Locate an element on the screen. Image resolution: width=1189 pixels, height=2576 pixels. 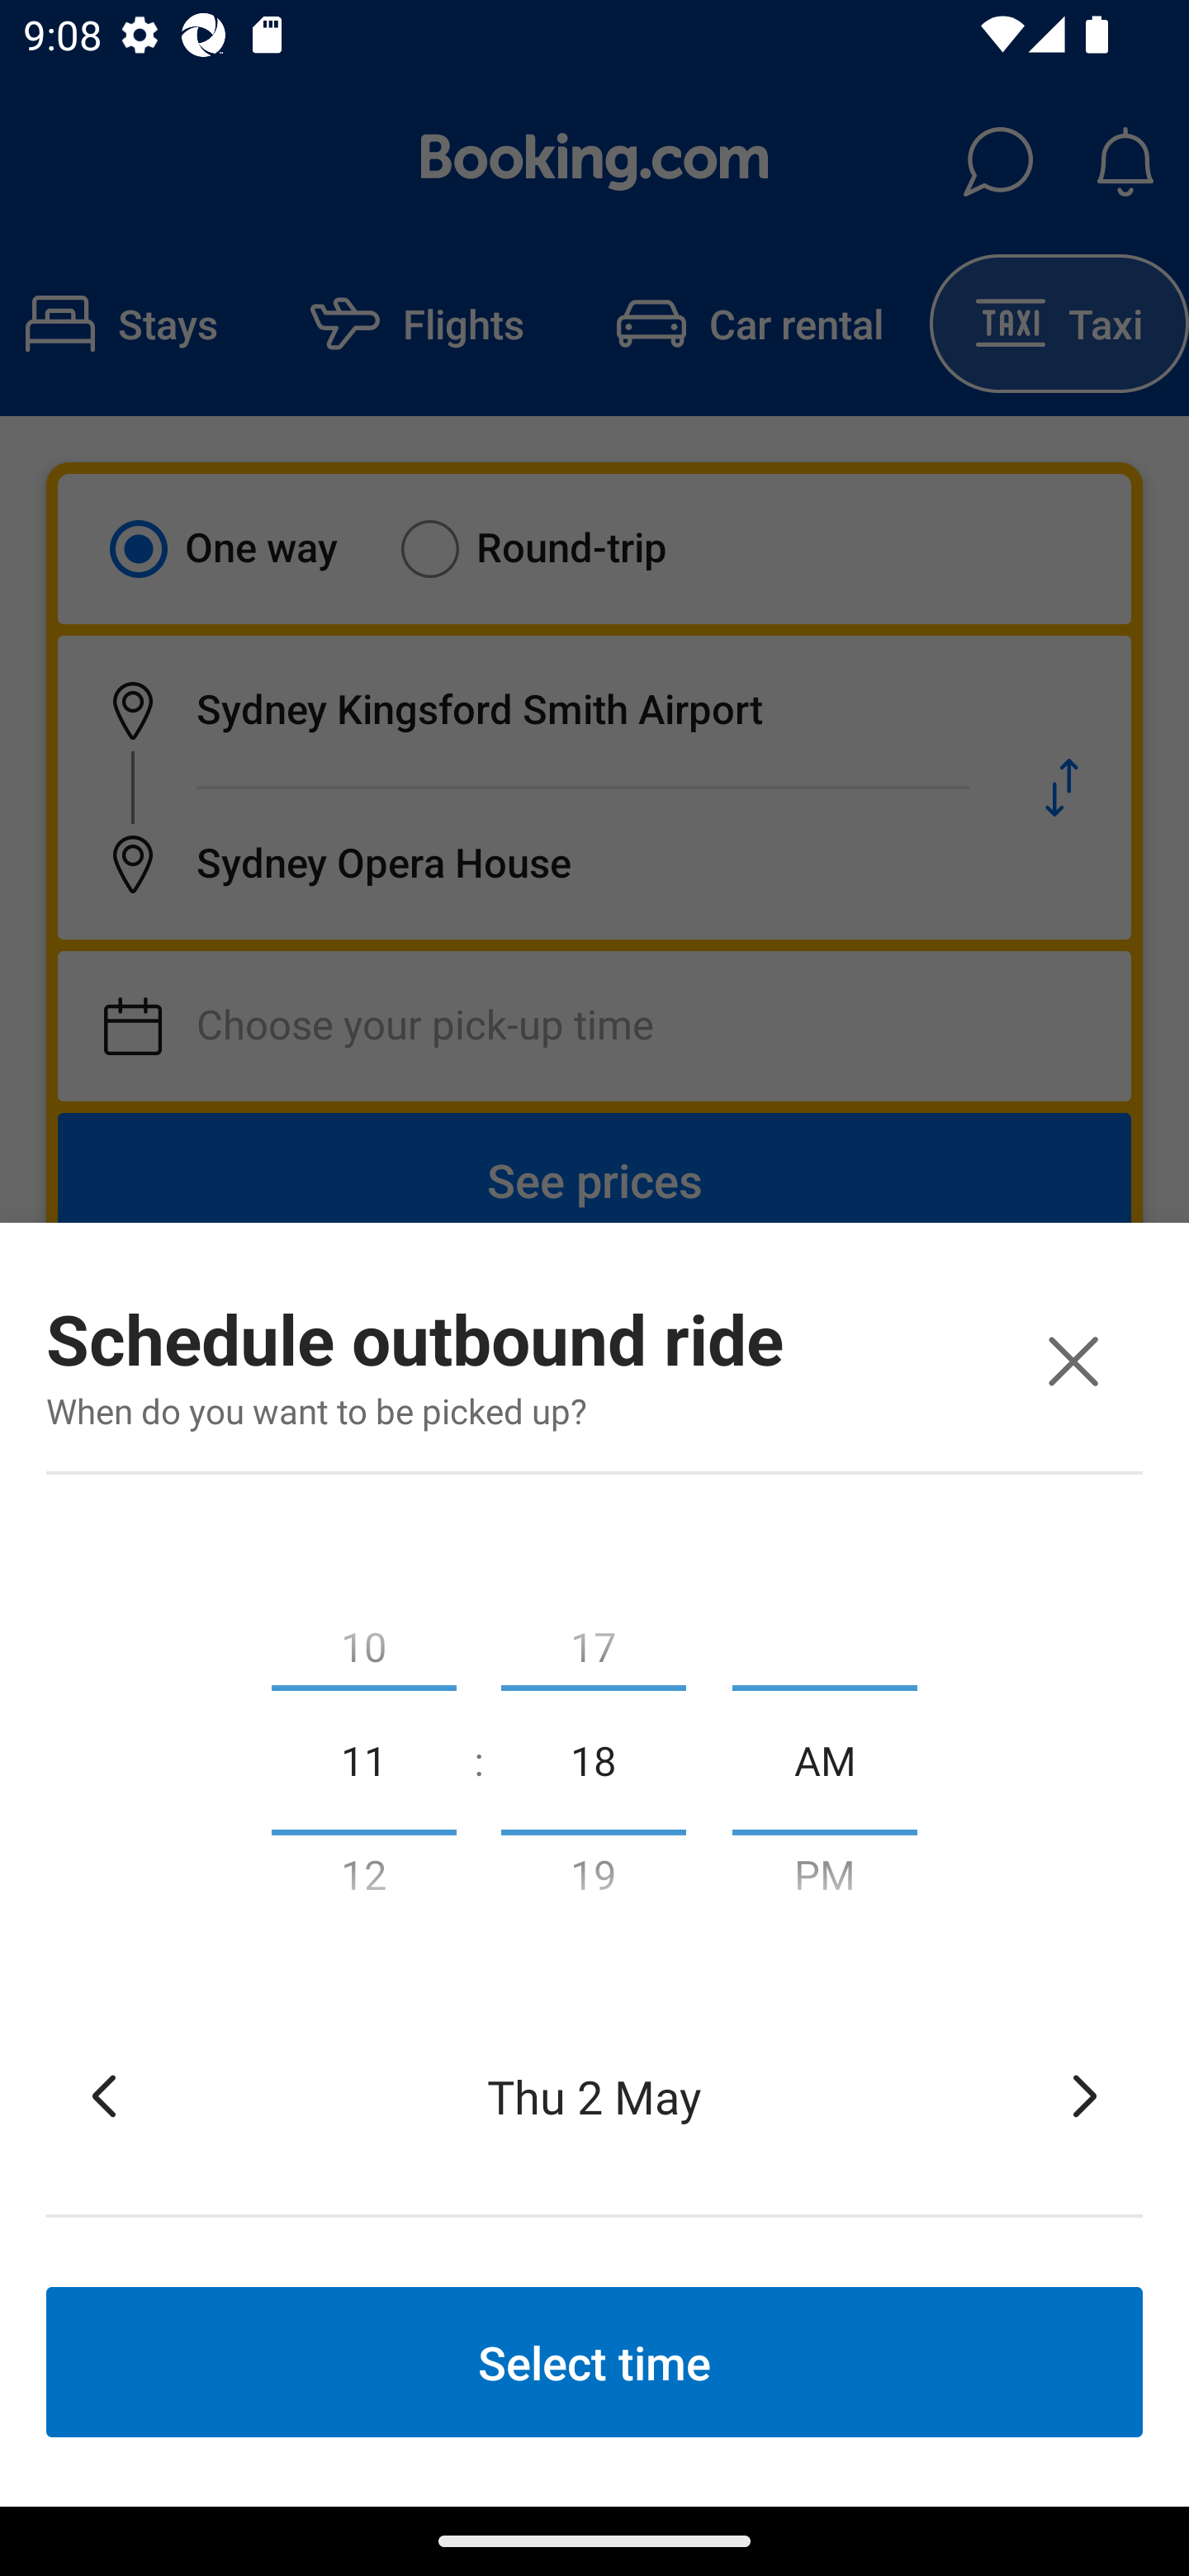
12 is located at coordinates (363, 1881).